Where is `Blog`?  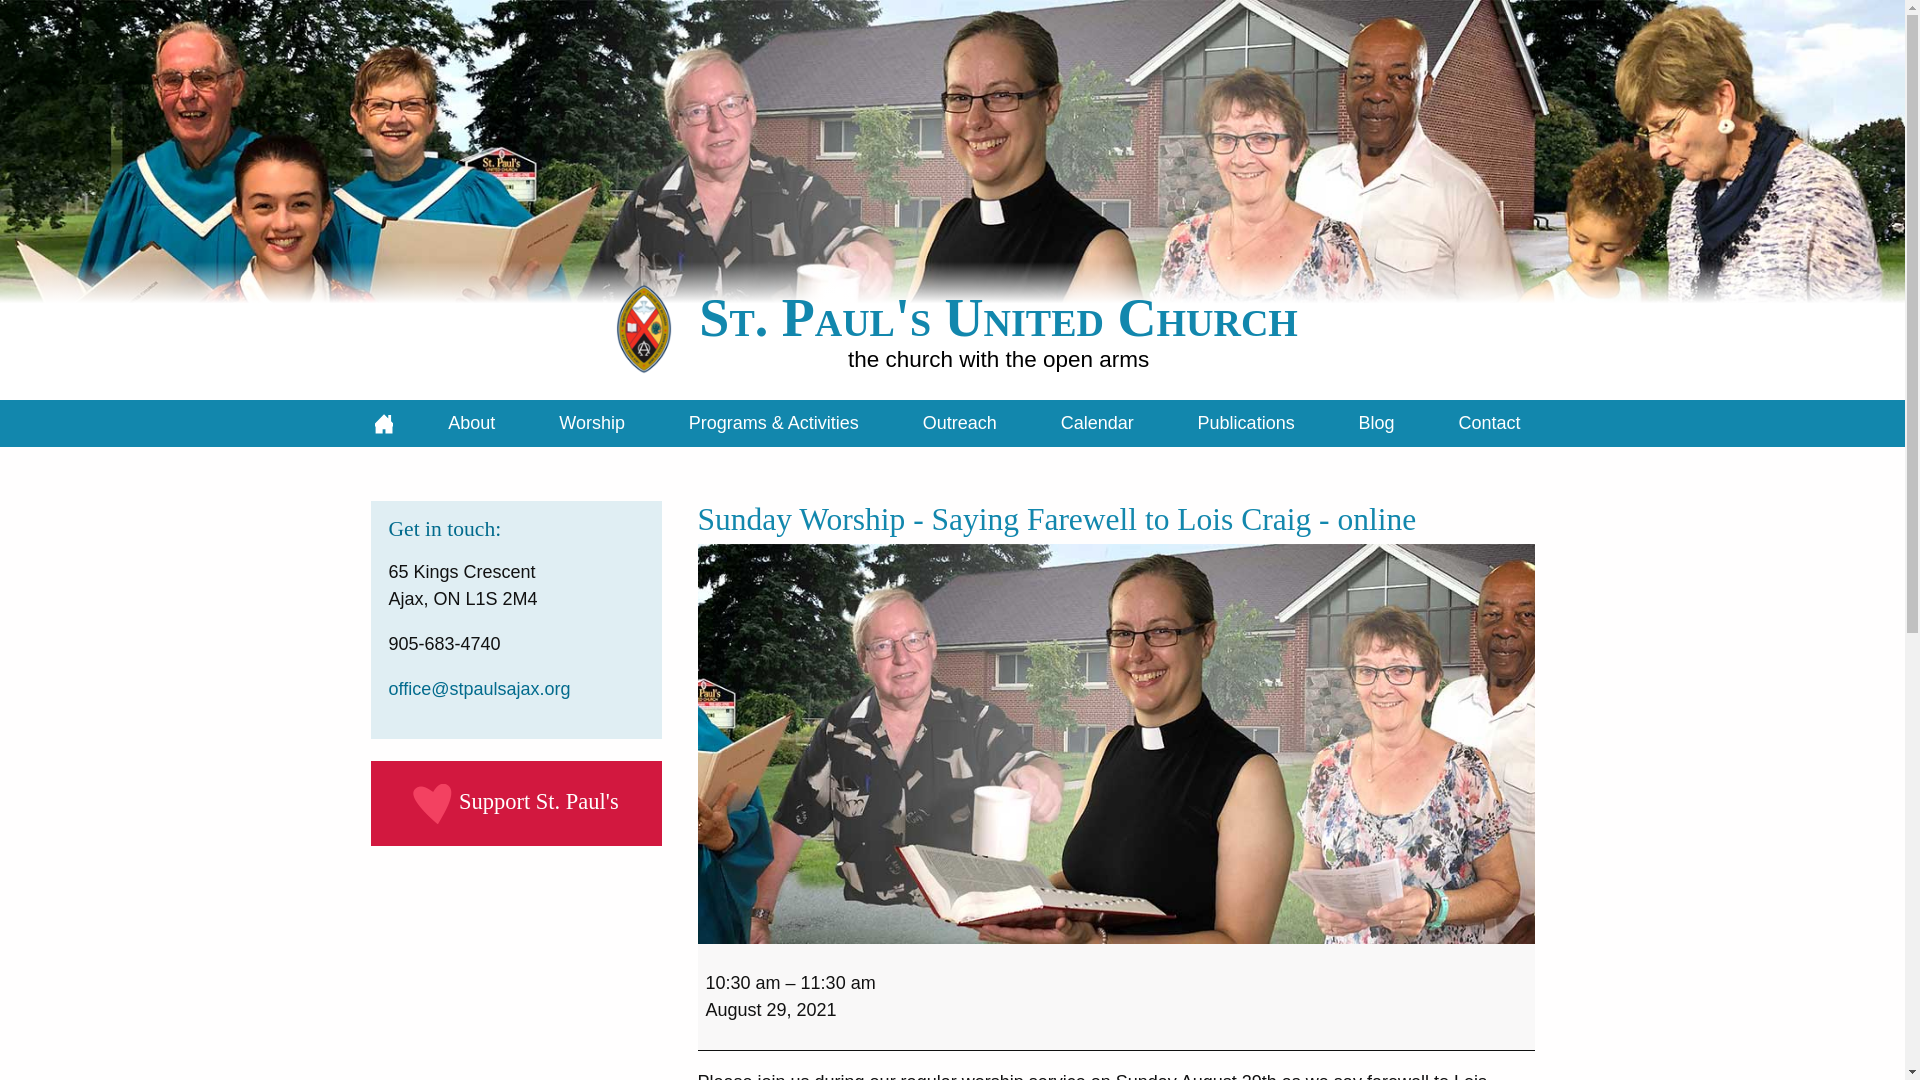
Blog is located at coordinates (1376, 423).